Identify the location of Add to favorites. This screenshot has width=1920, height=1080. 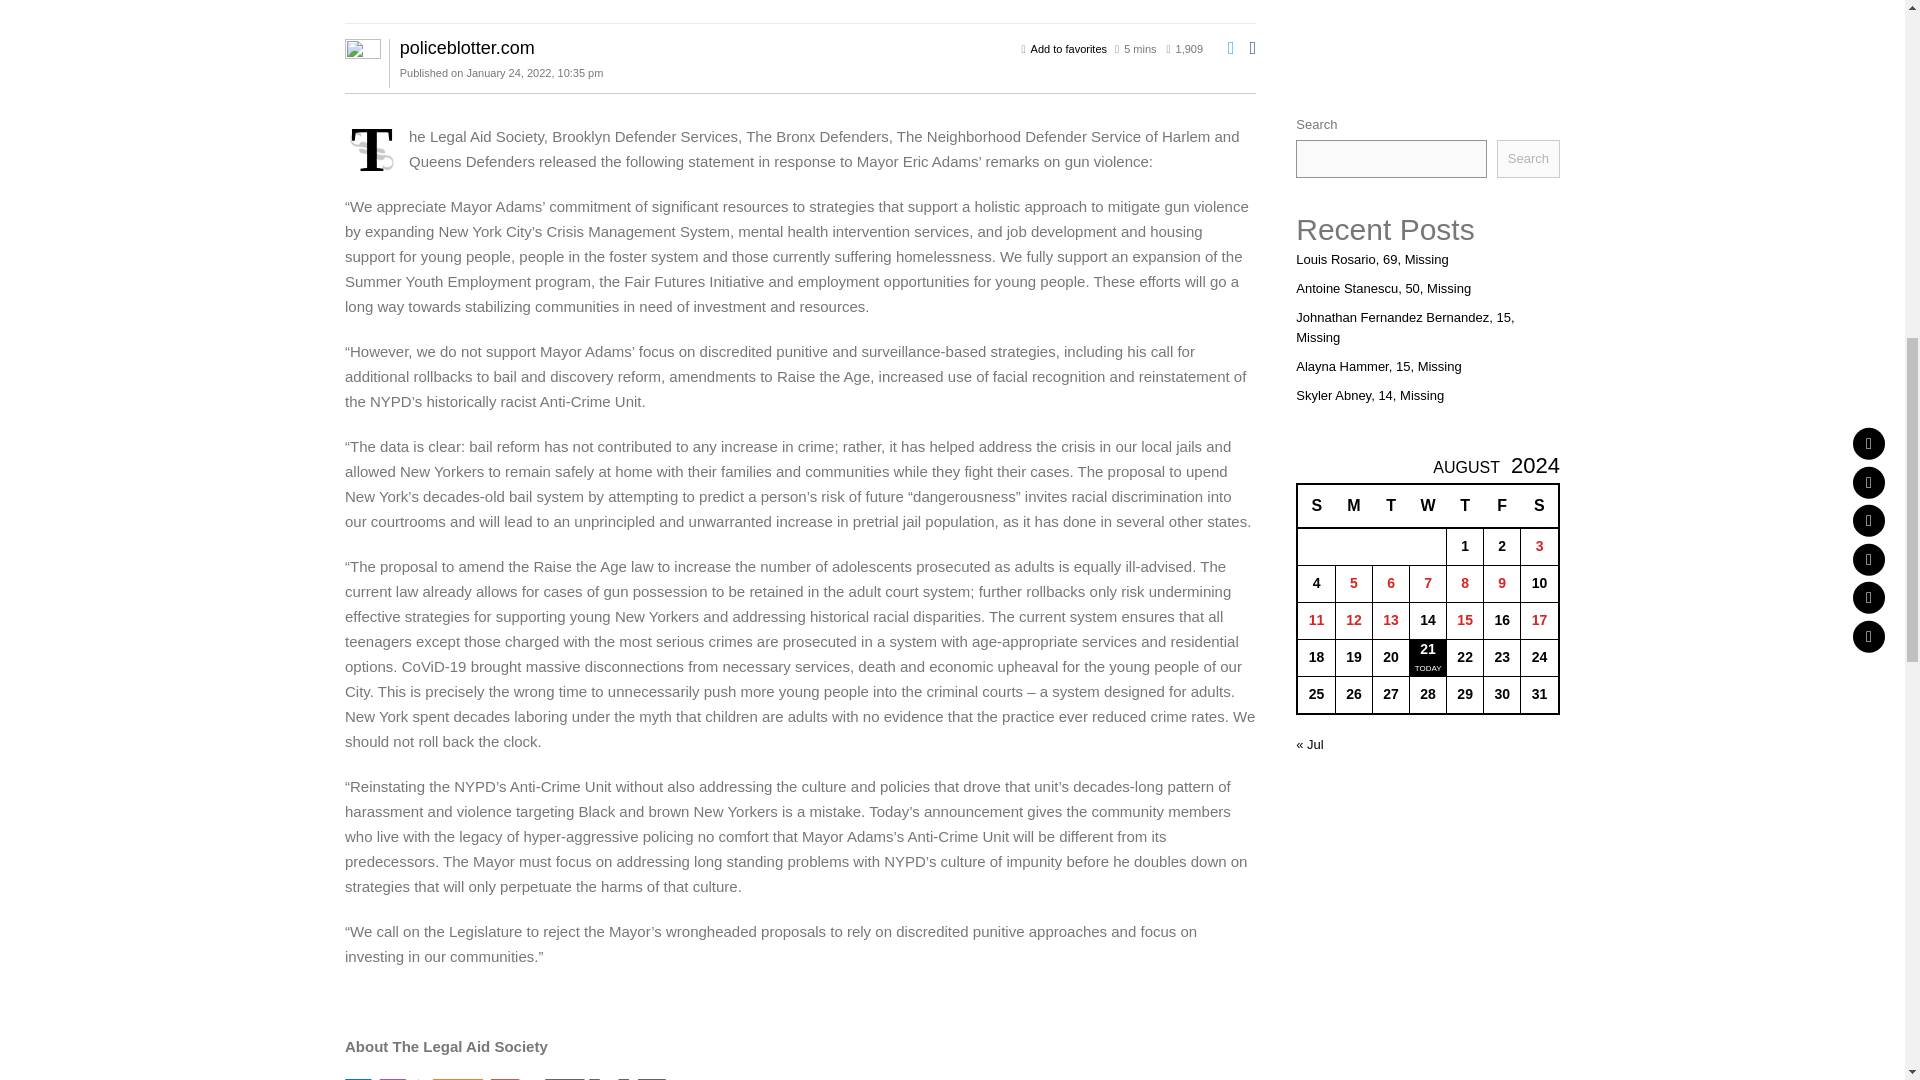
(1069, 49).